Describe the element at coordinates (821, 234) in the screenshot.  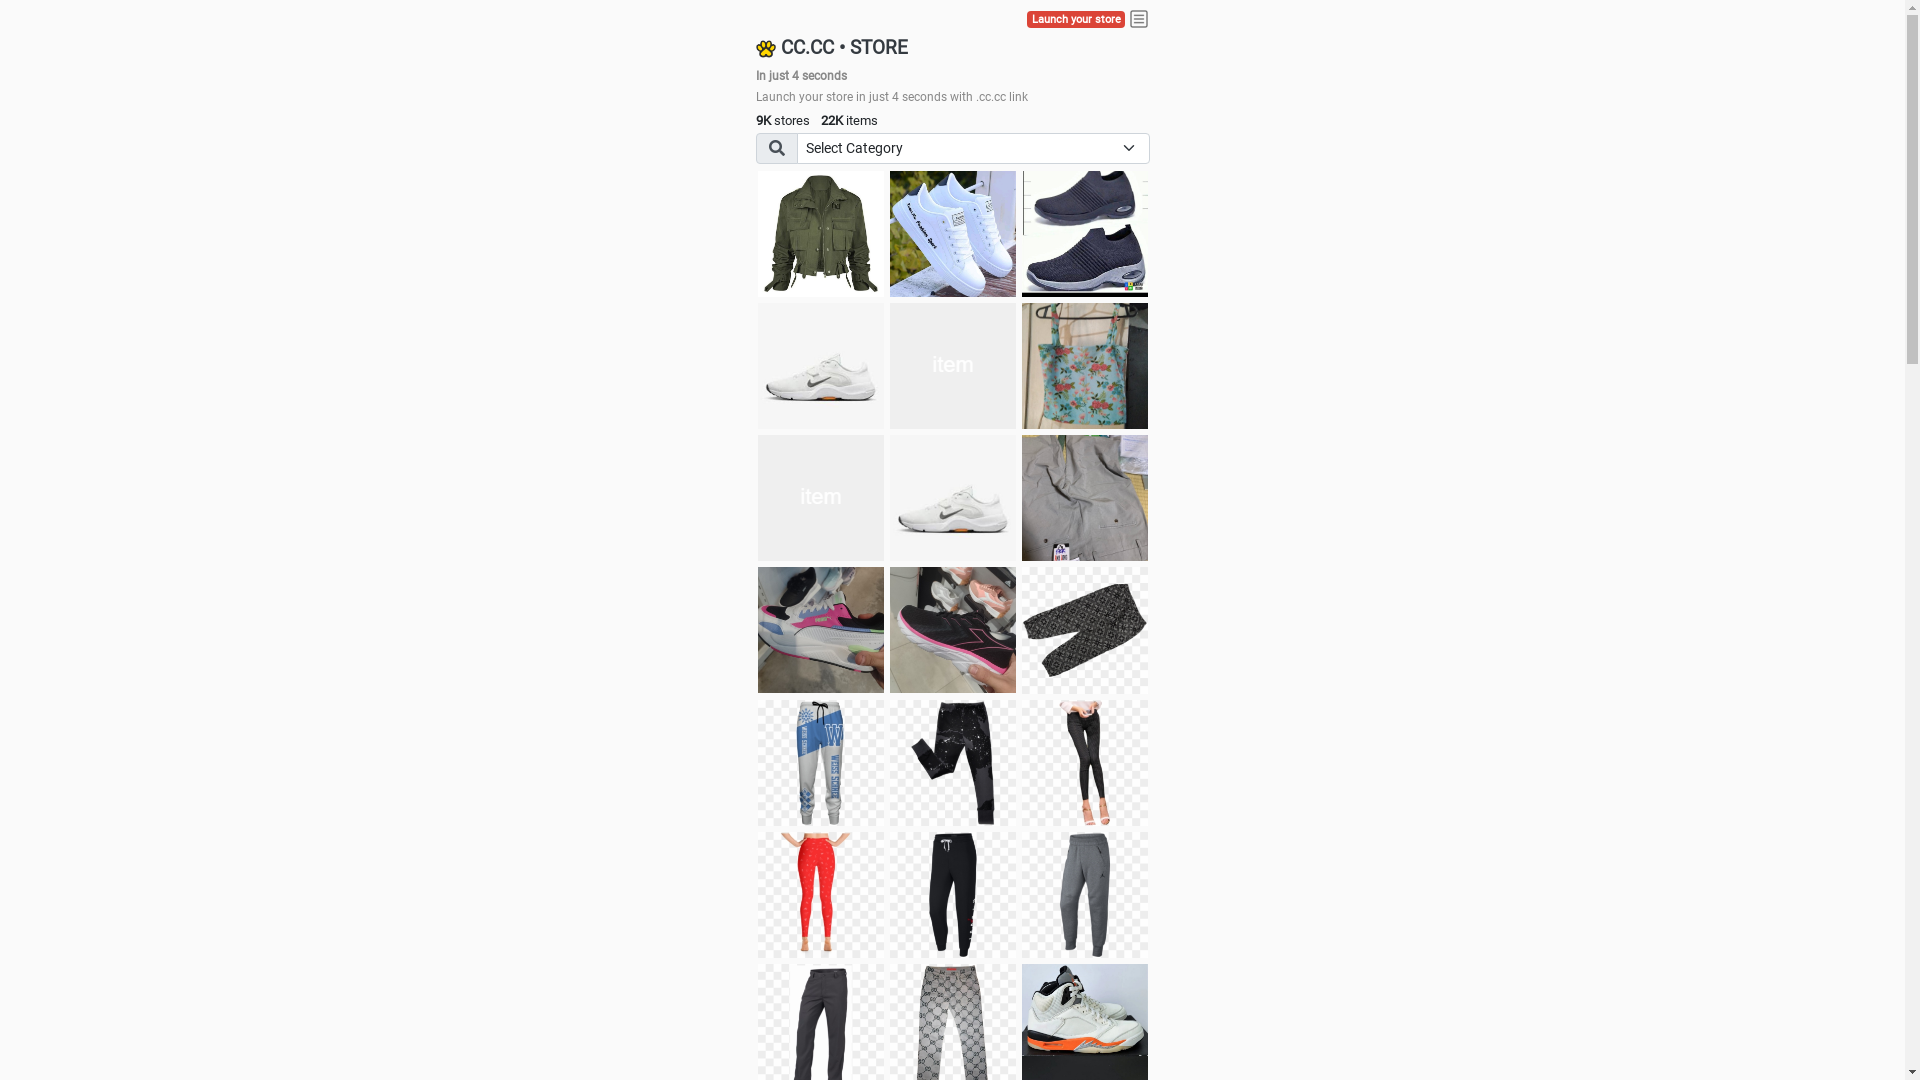
I see `jacket` at that location.